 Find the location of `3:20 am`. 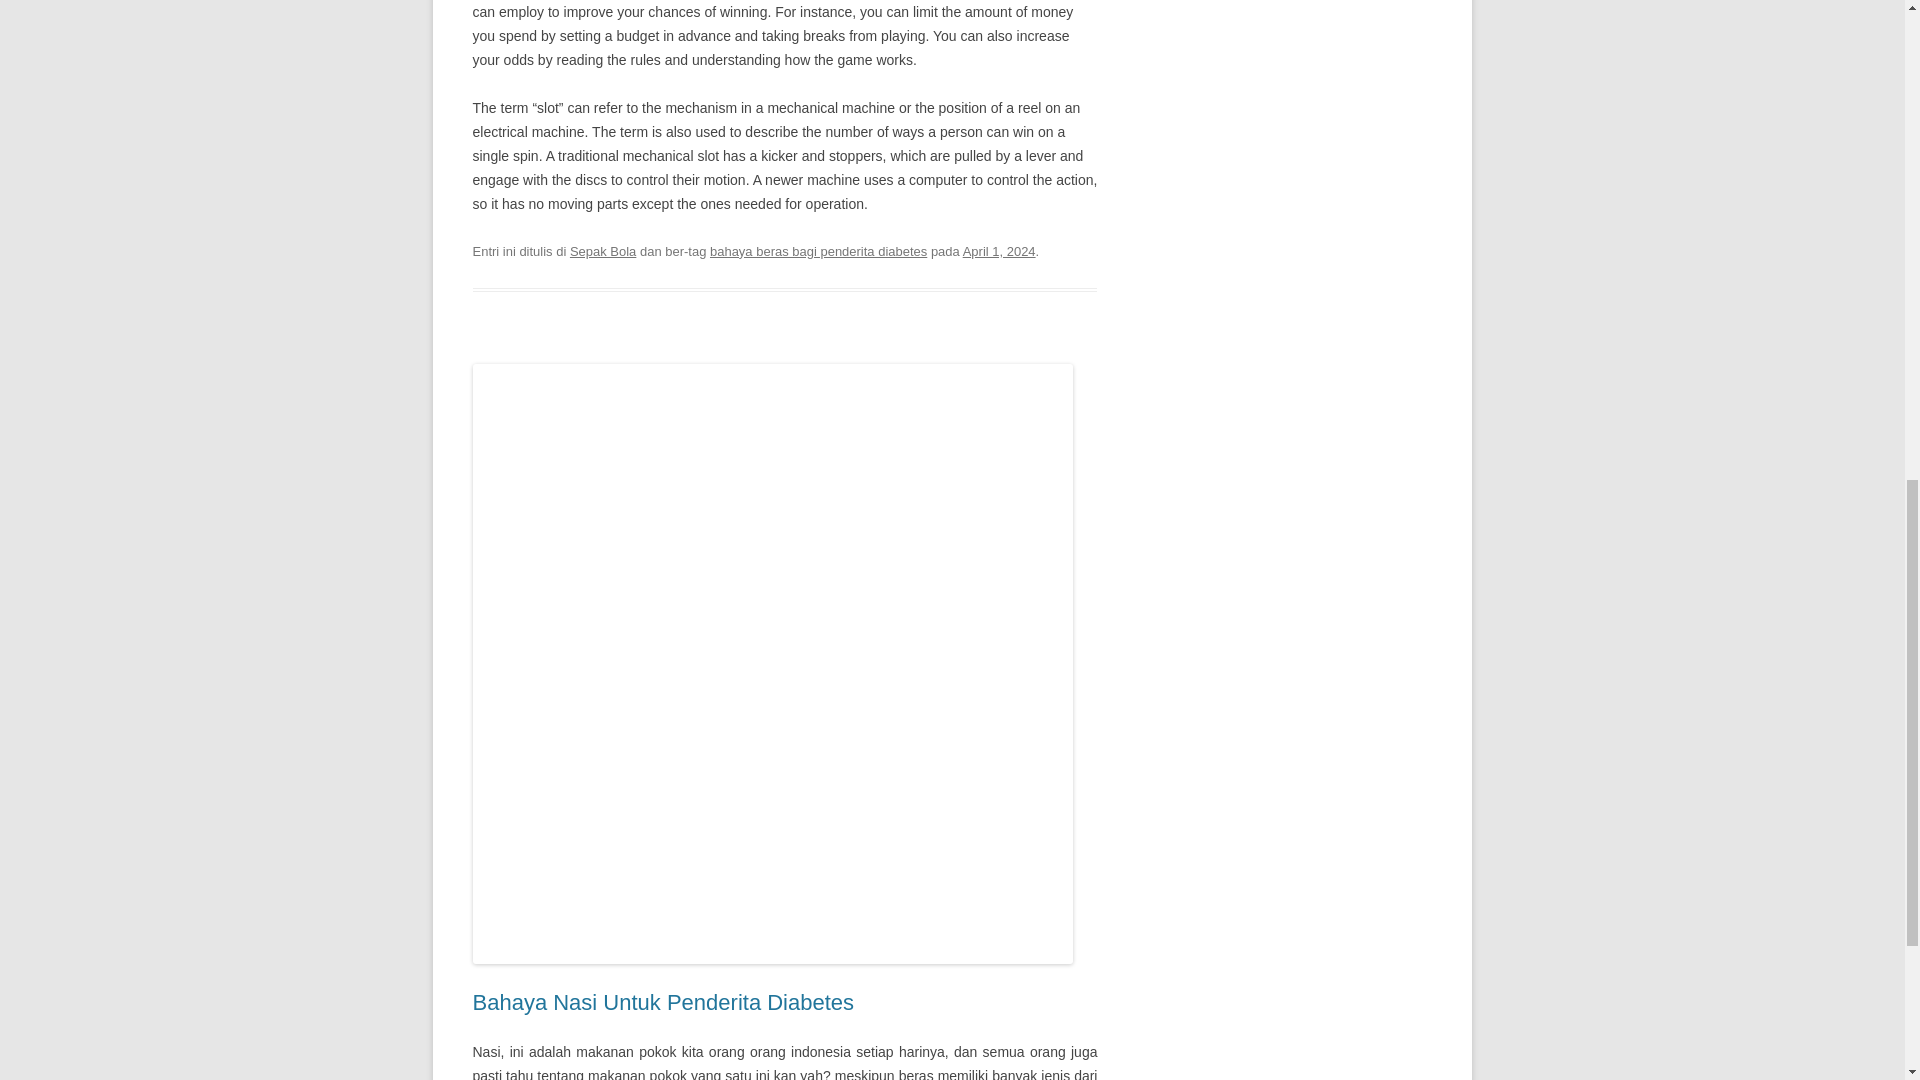

3:20 am is located at coordinates (1000, 252).